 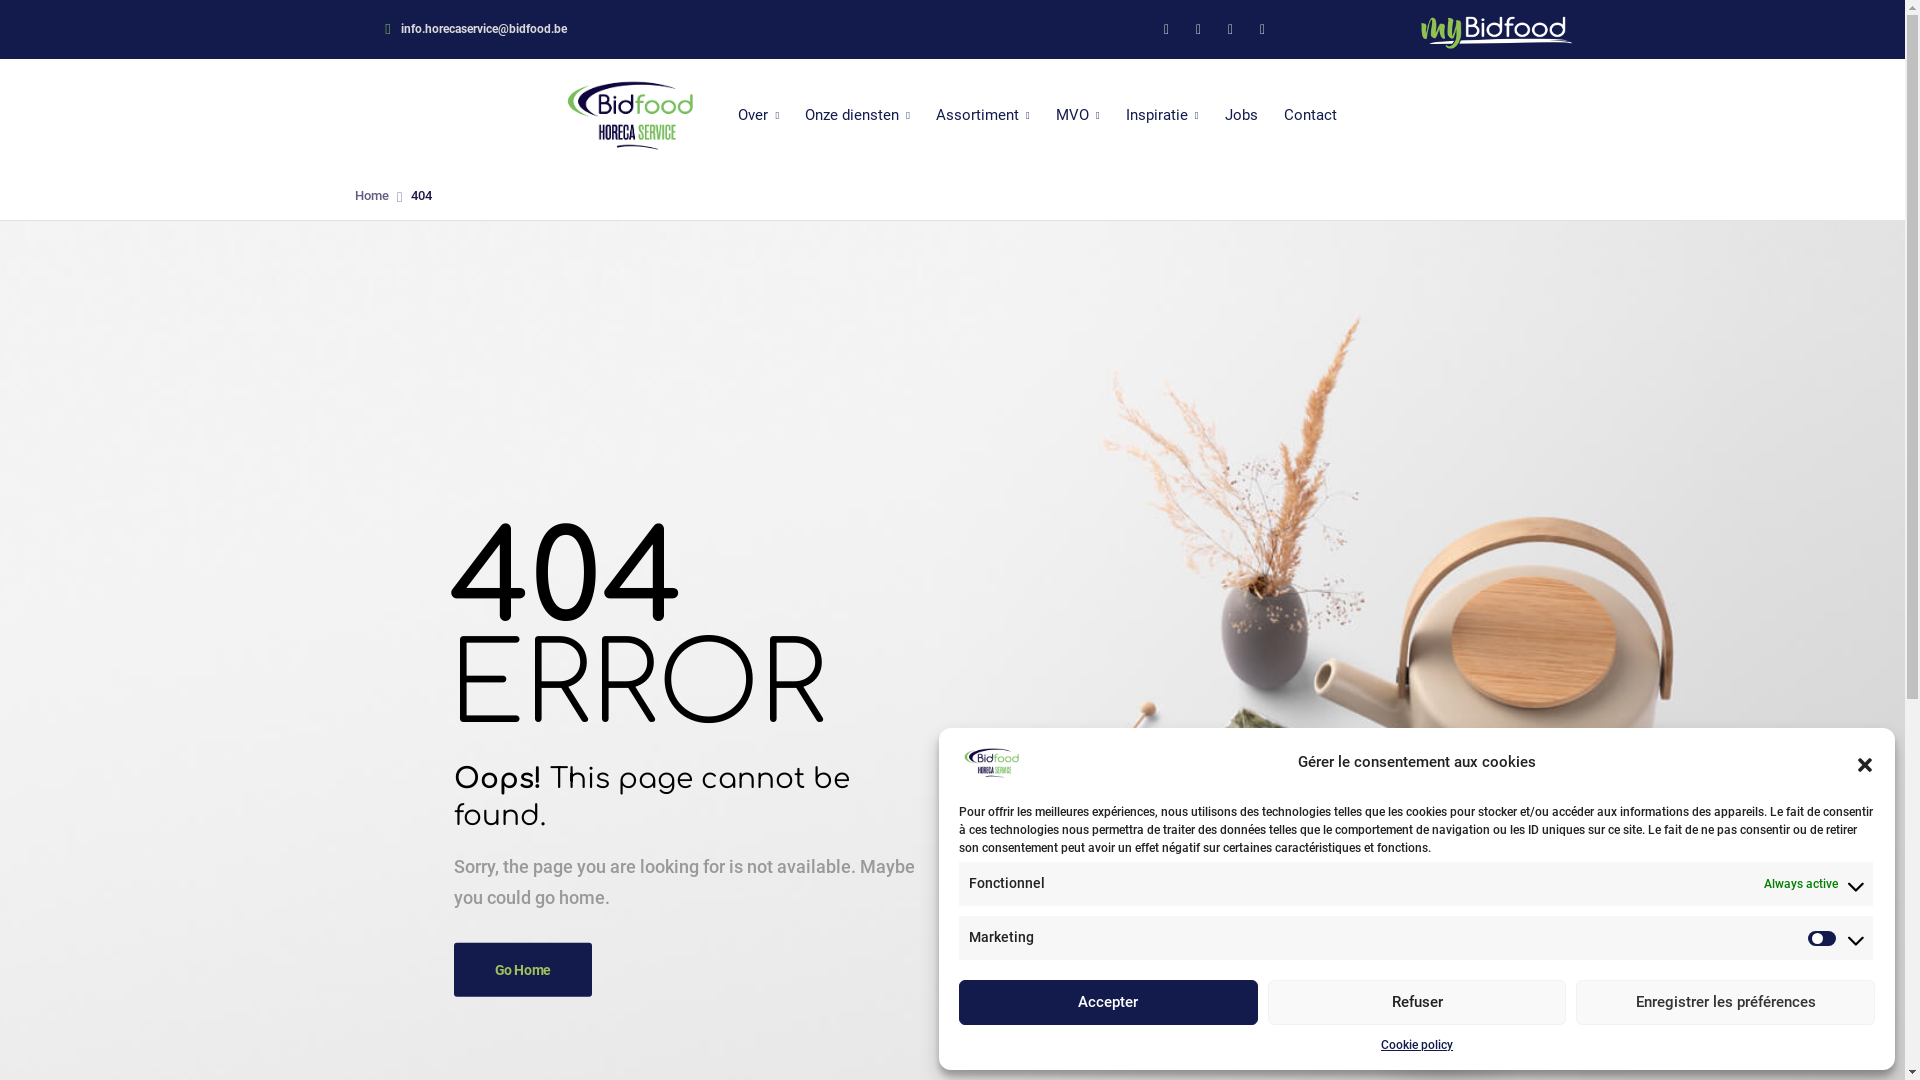 I want to click on Cookie policy, so click(x=1417, y=1045).